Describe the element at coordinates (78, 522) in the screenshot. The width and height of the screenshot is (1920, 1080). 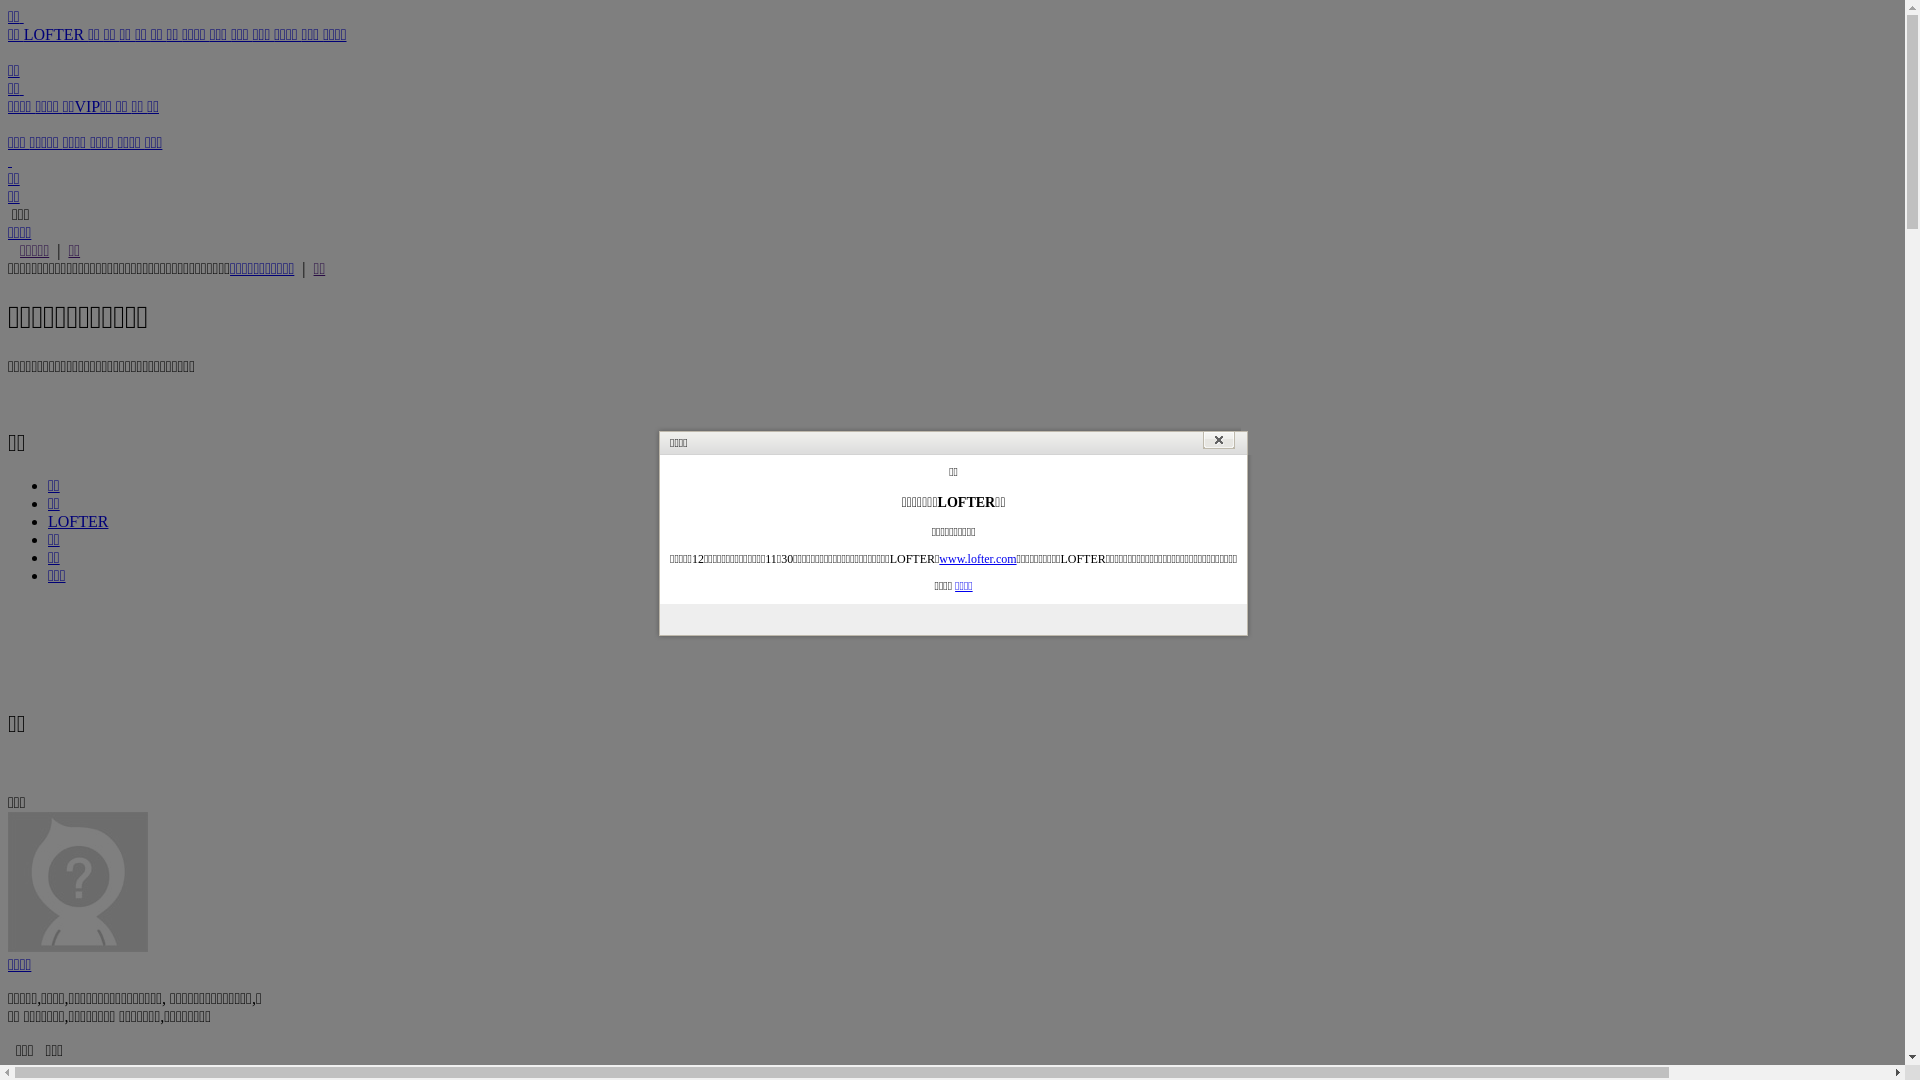
I see `LOFTER` at that location.